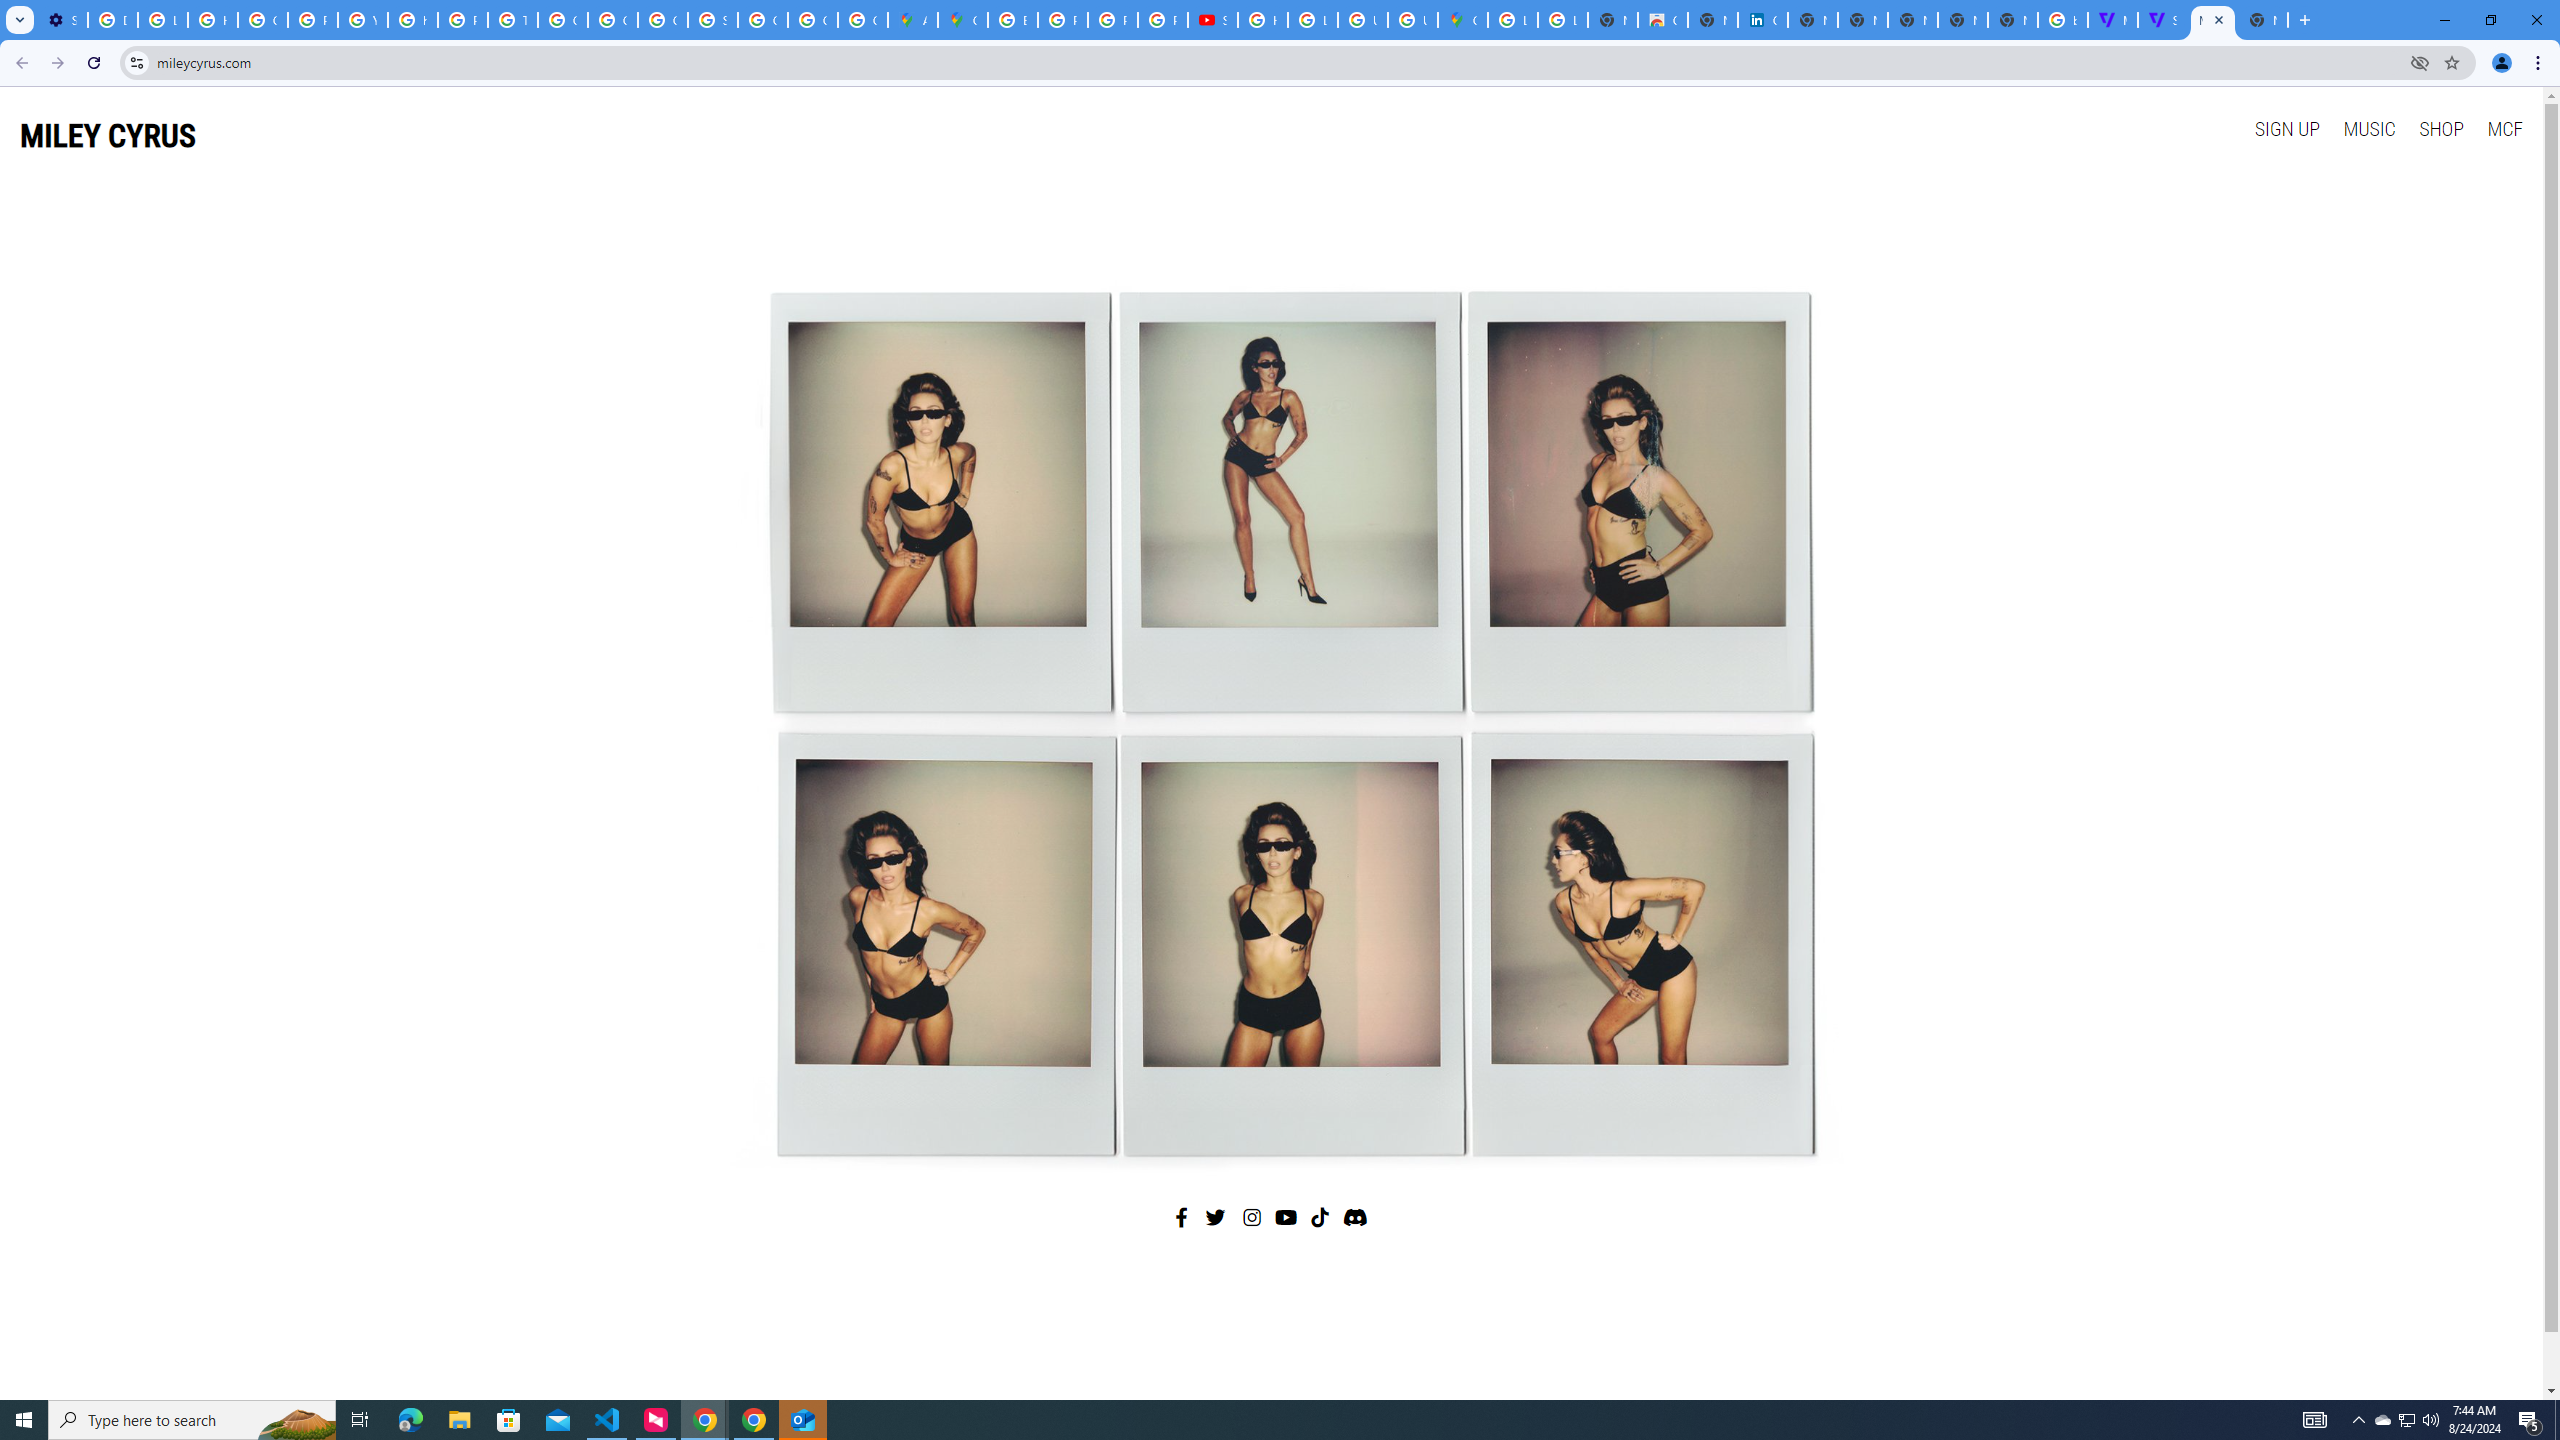 The height and width of the screenshot is (1440, 2560). I want to click on Learn how to find your photos - Google Photos Help, so click(162, 20).